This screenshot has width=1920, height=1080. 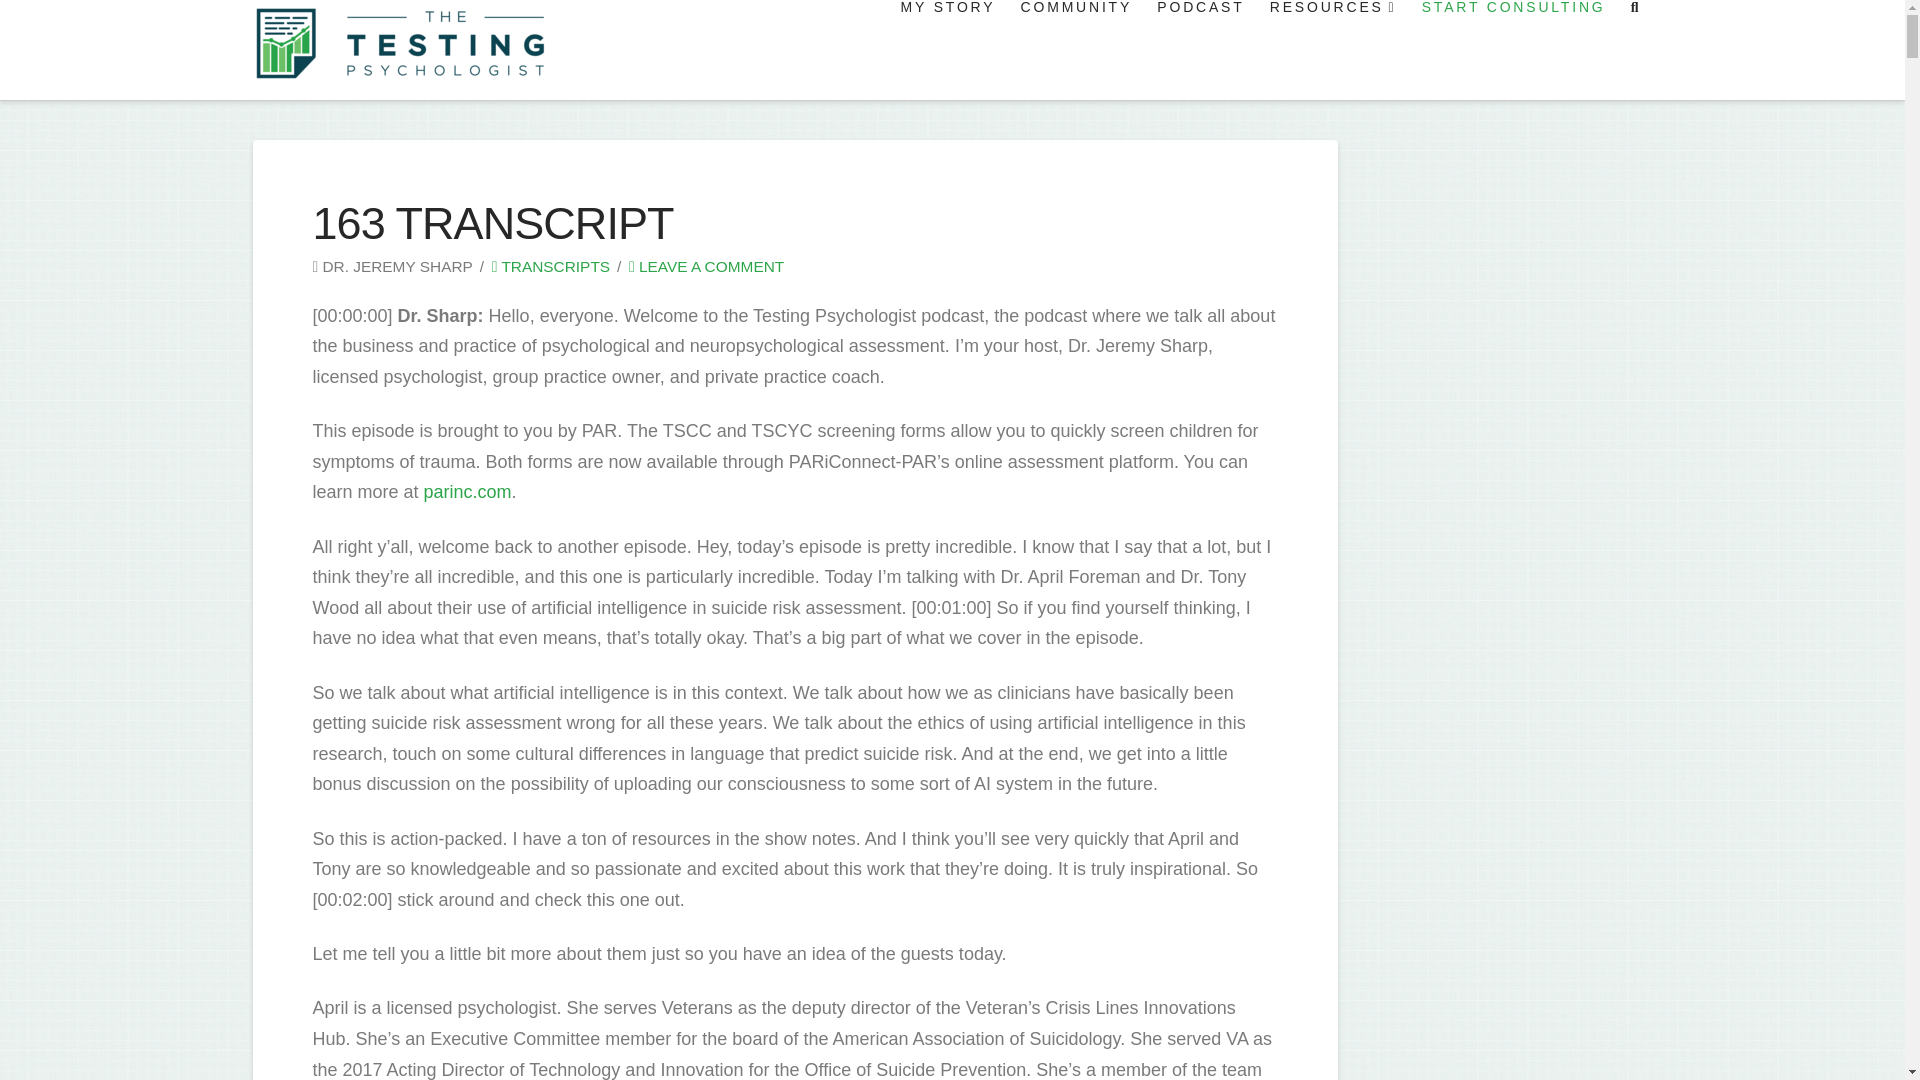 I want to click on LEAVE A COMMENT, so click(x=706, y=266).